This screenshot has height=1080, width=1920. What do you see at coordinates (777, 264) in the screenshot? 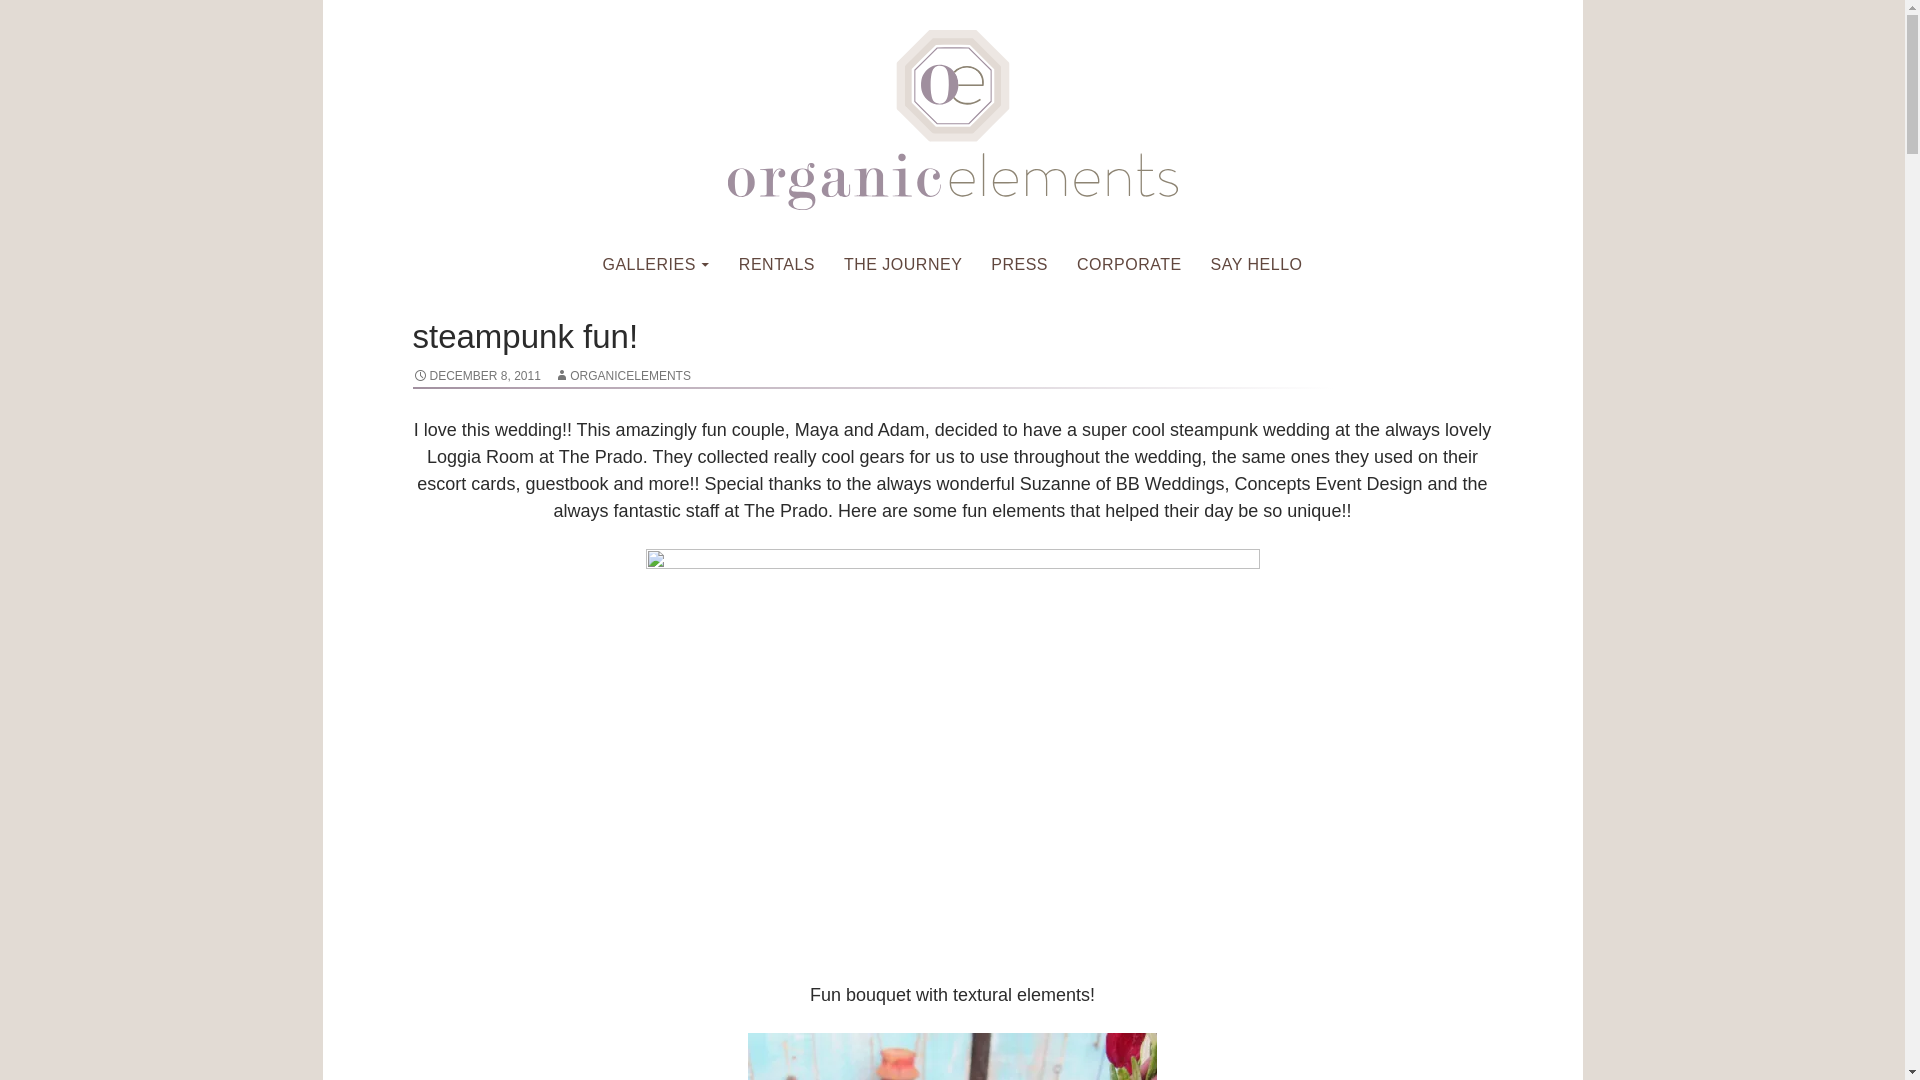
I see `RENTALS` at bounding box center [777, 264].